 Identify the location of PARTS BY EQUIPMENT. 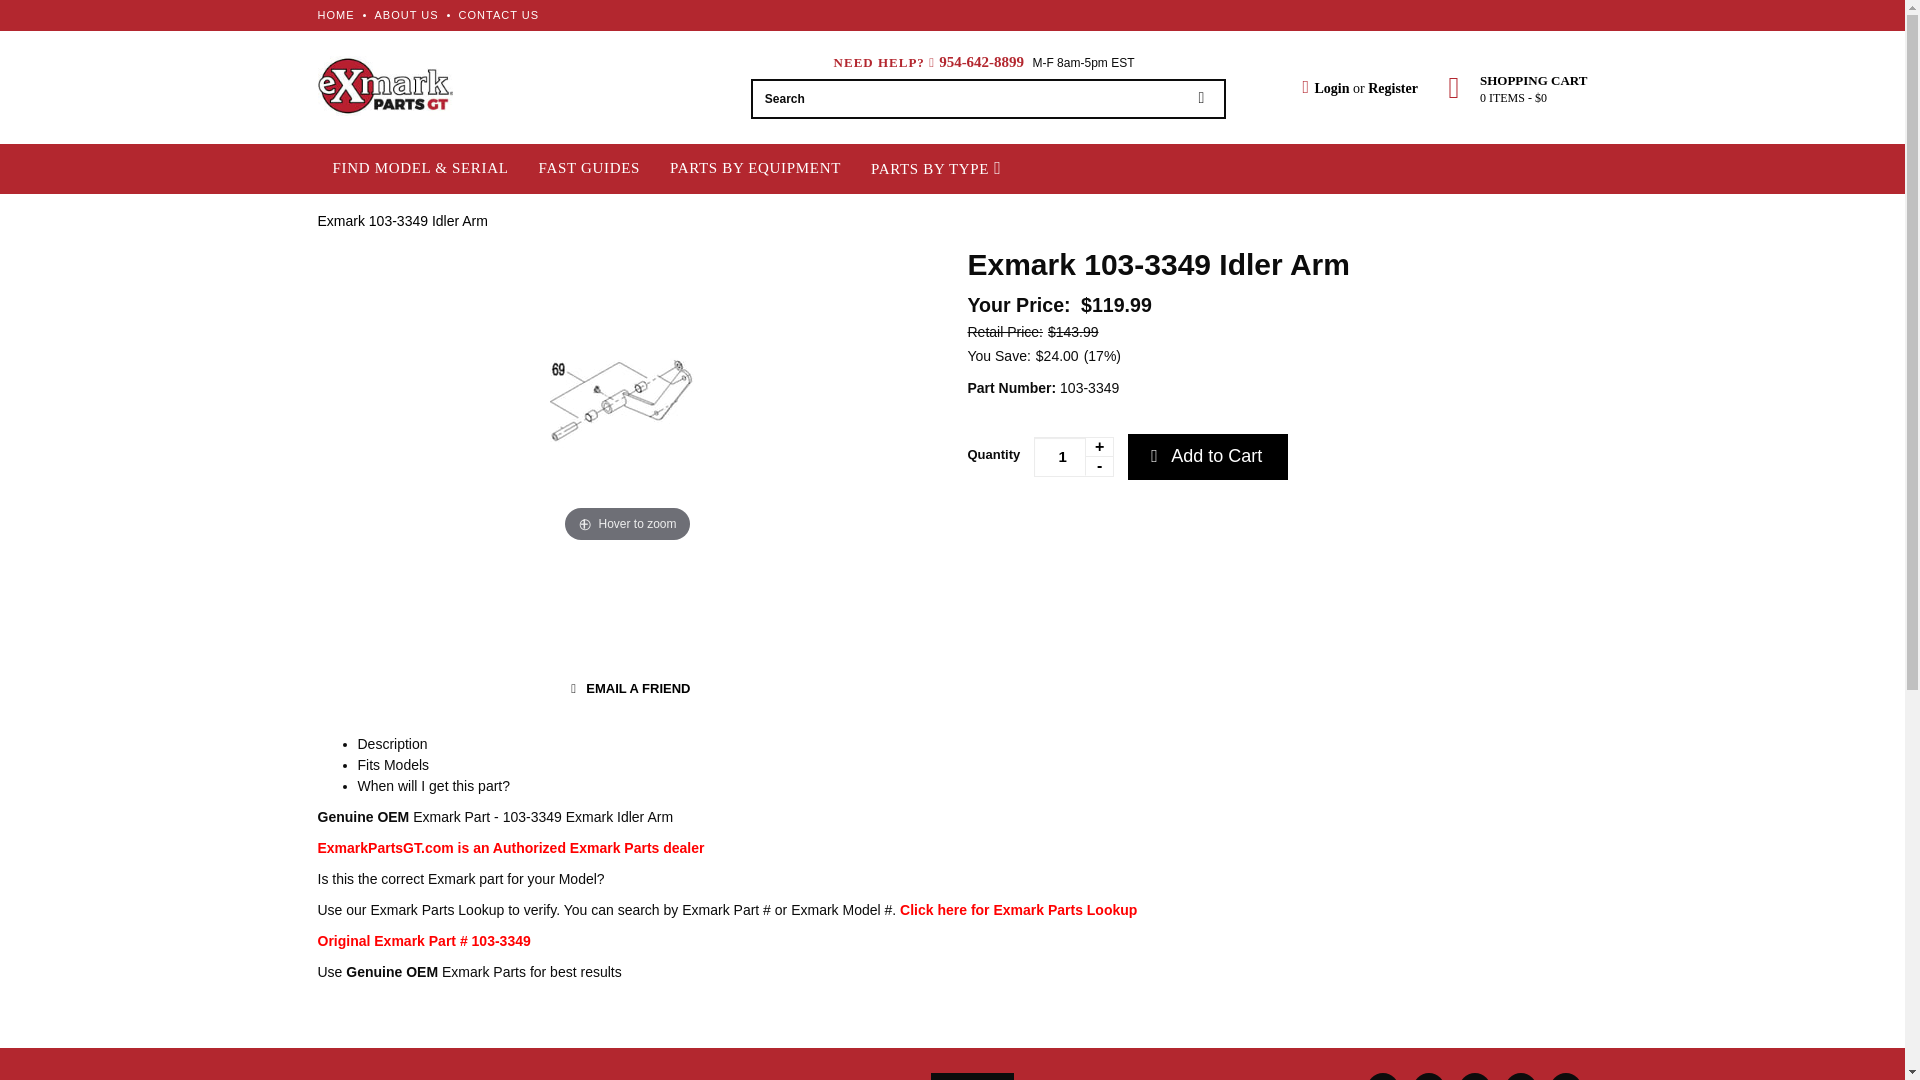
(755, 168).